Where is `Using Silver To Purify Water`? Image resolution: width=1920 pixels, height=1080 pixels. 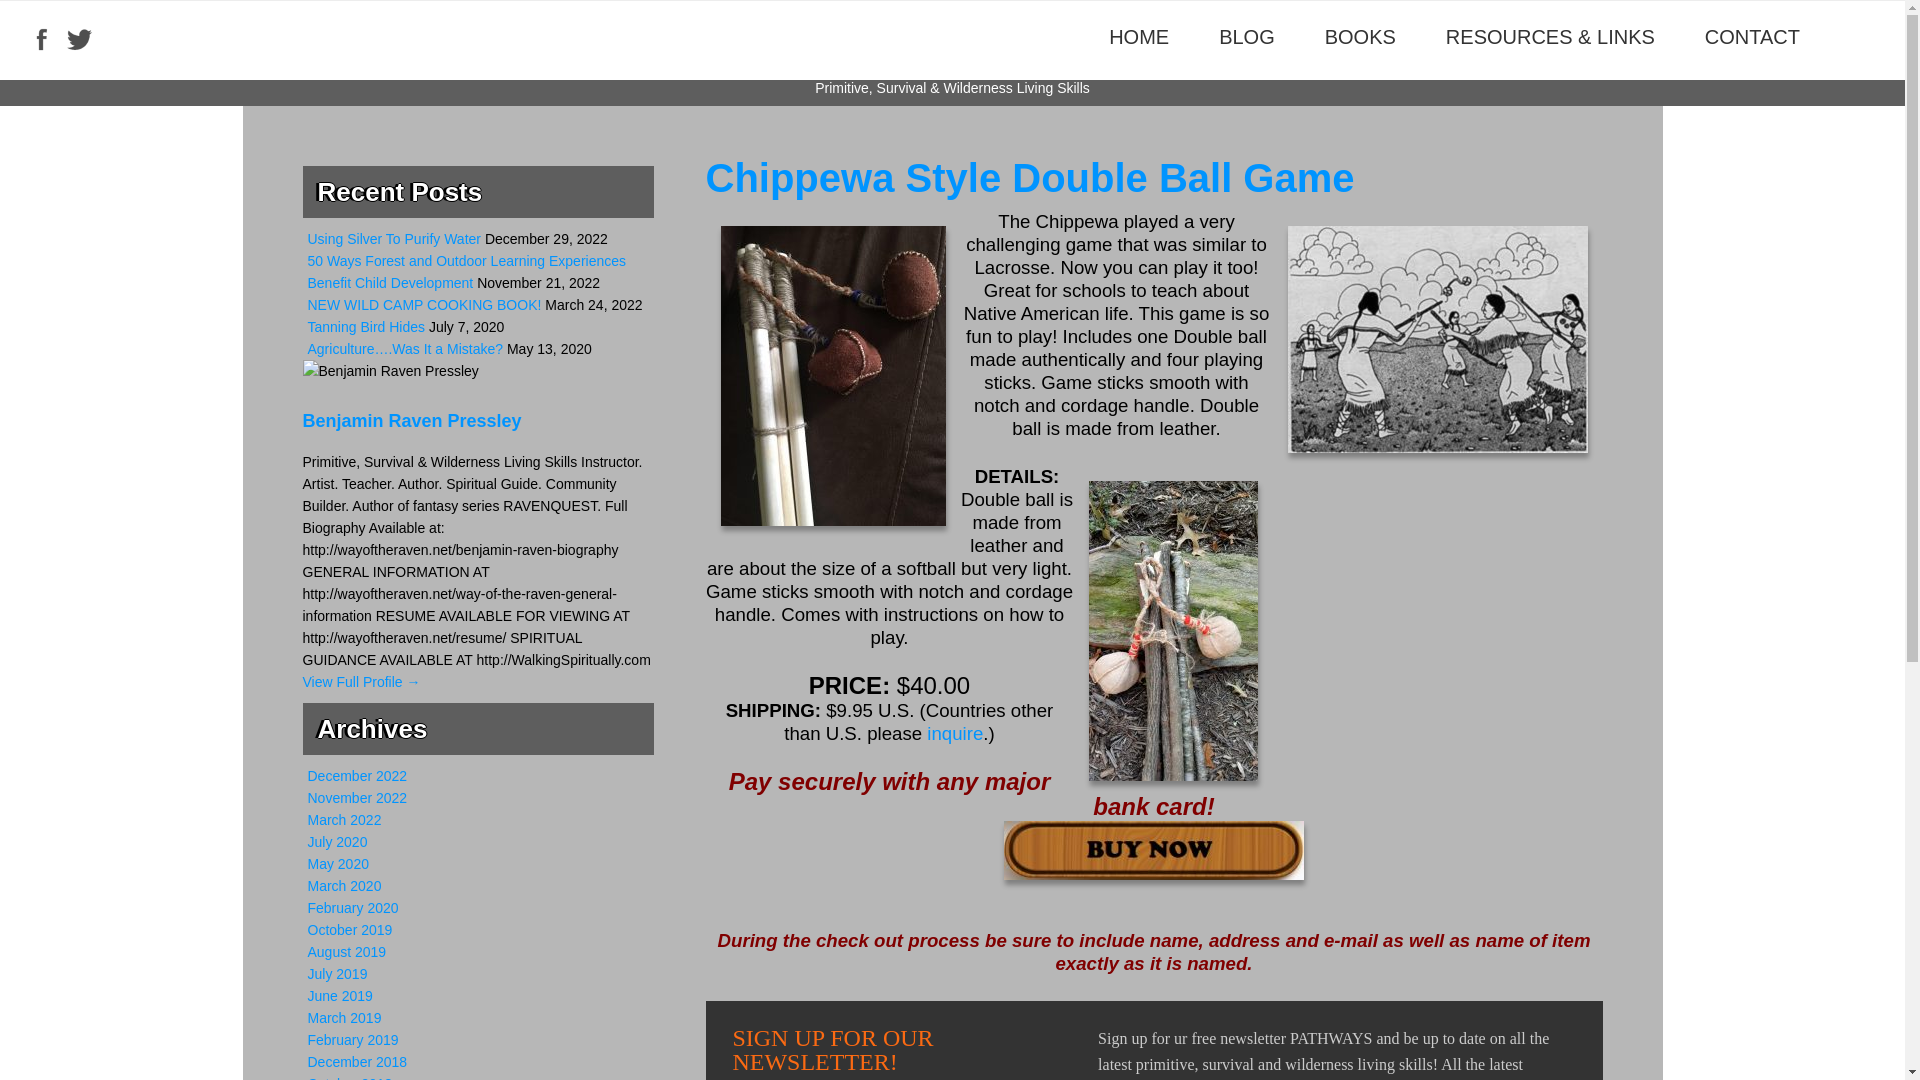
Using Silver To Purify Water is located at coordinates (394, 239).